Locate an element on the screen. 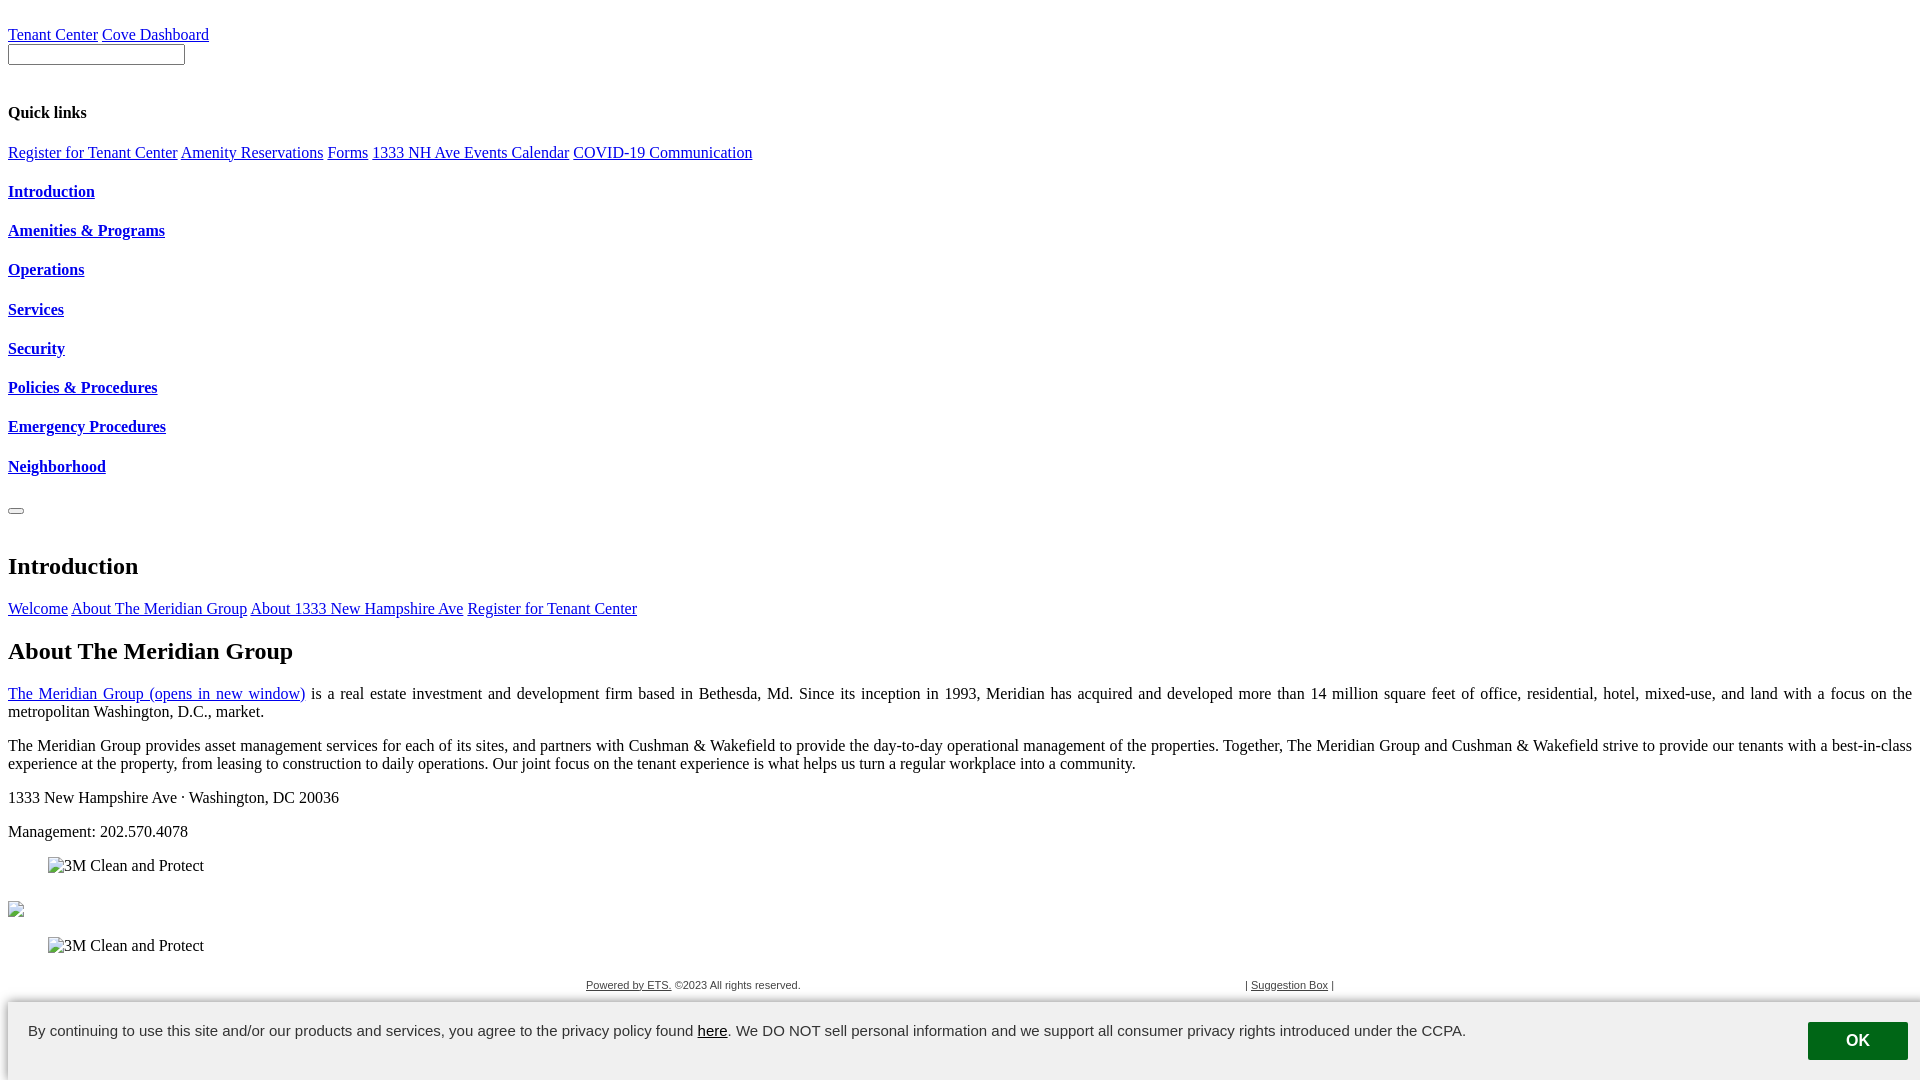  here is located at coordinates (713, 1030).